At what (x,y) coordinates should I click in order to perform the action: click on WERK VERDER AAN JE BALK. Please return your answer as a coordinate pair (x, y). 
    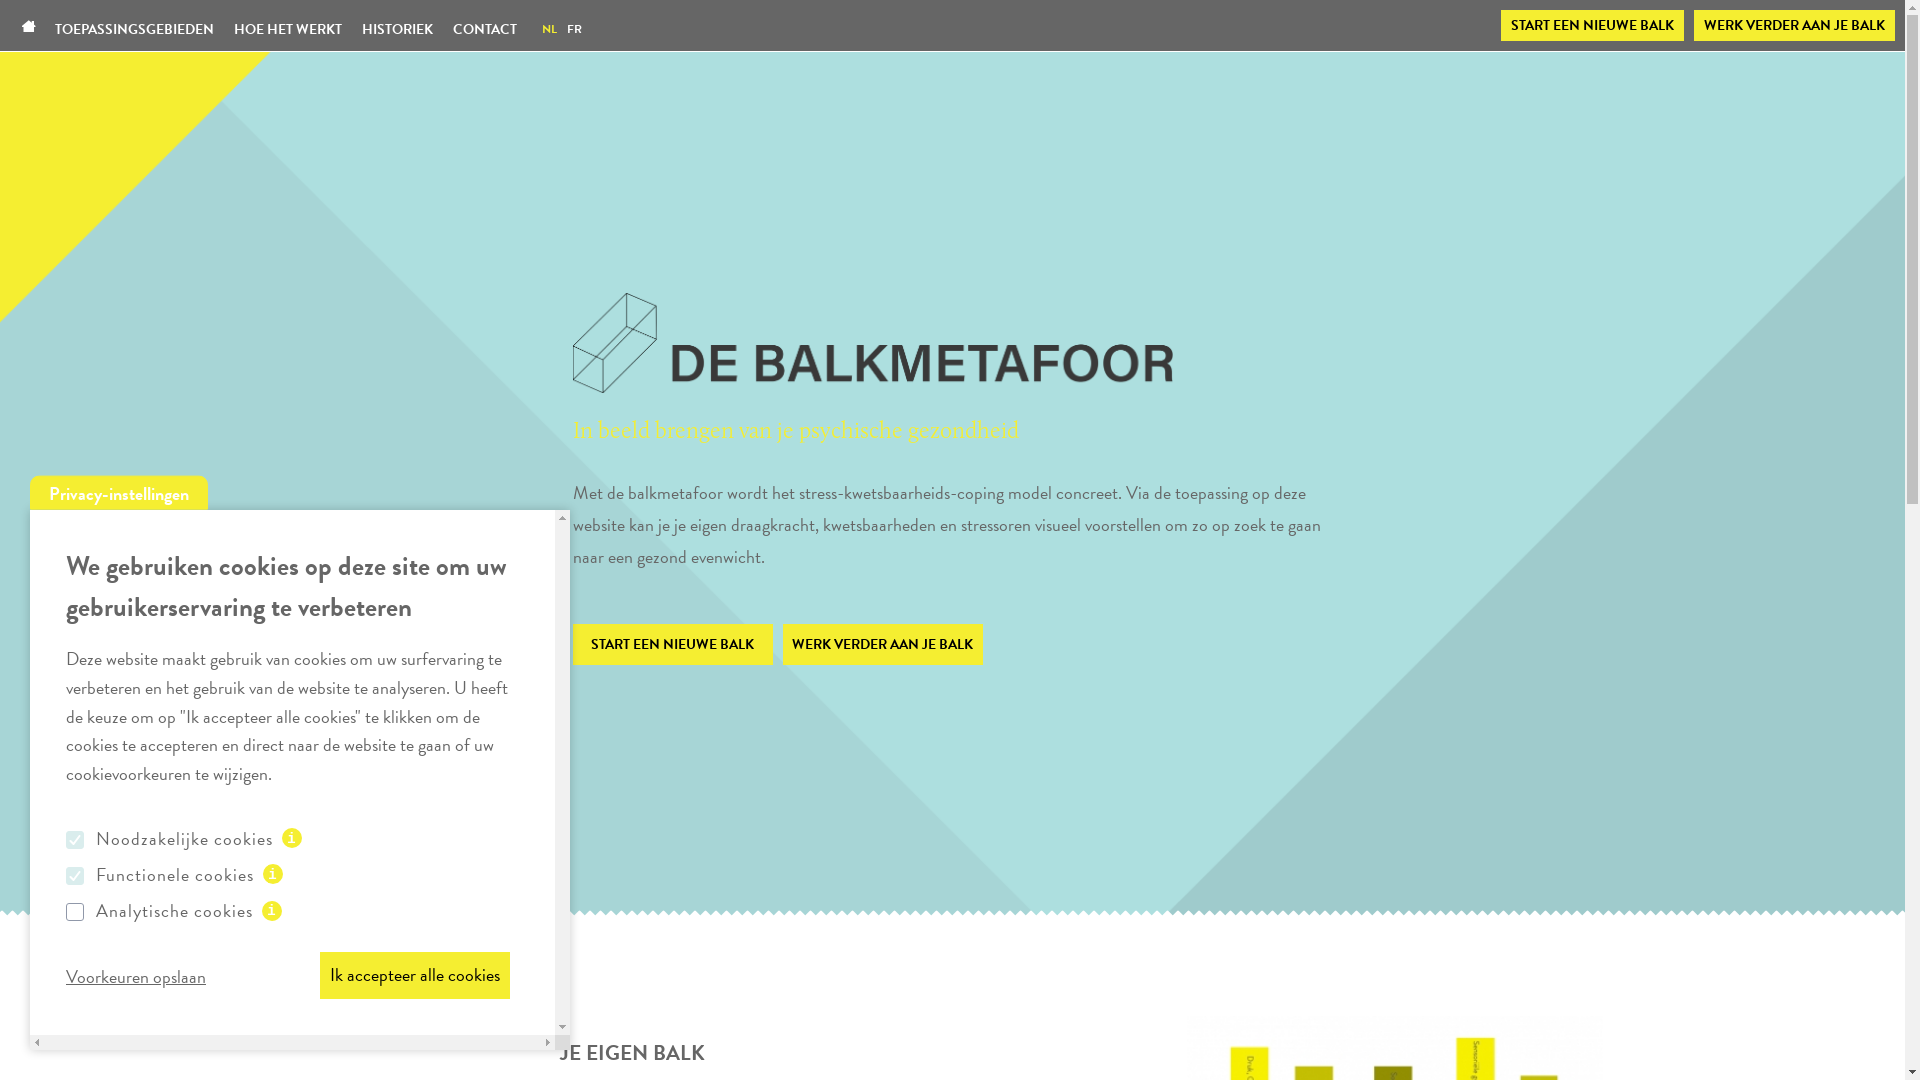
    Looking at the image, I should click on (1794, 26).